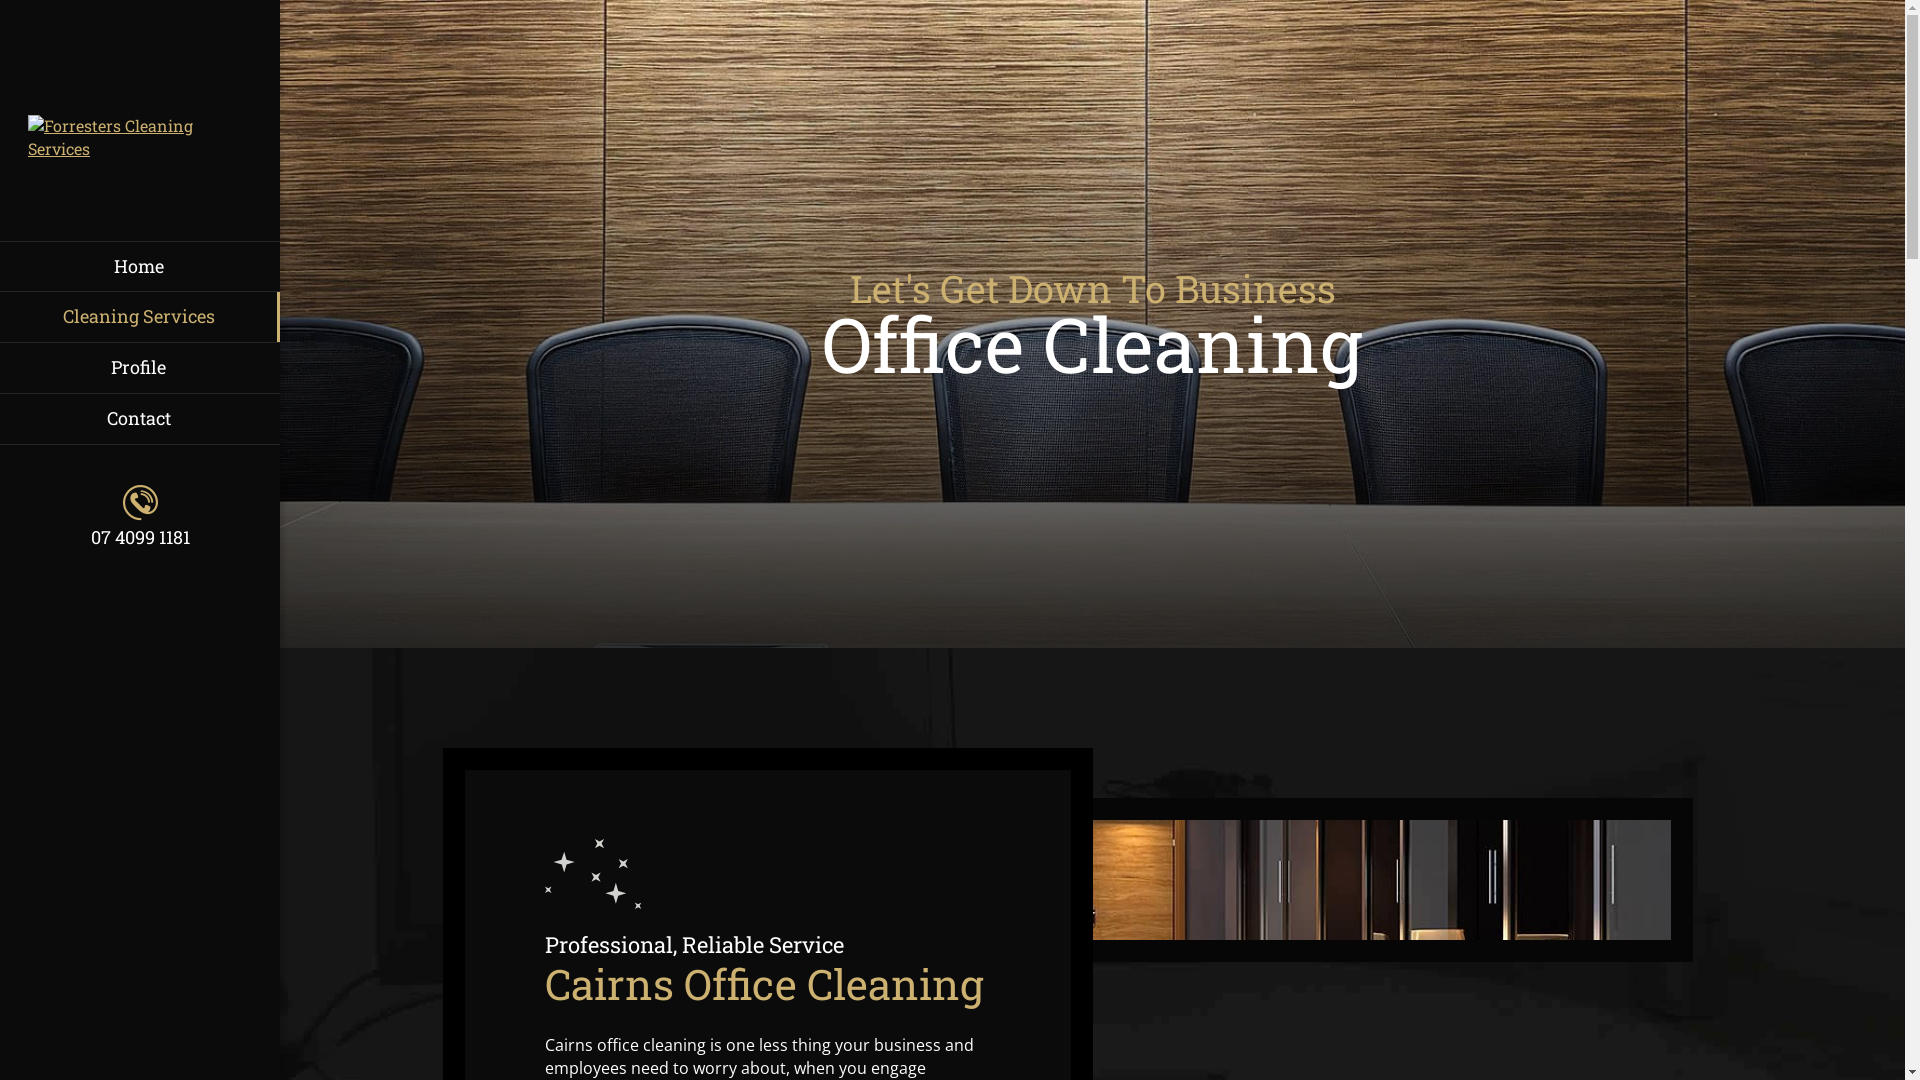 The width and height of the screenshot is (1920, 1080). I want to click on Contact, so click(140, 419).